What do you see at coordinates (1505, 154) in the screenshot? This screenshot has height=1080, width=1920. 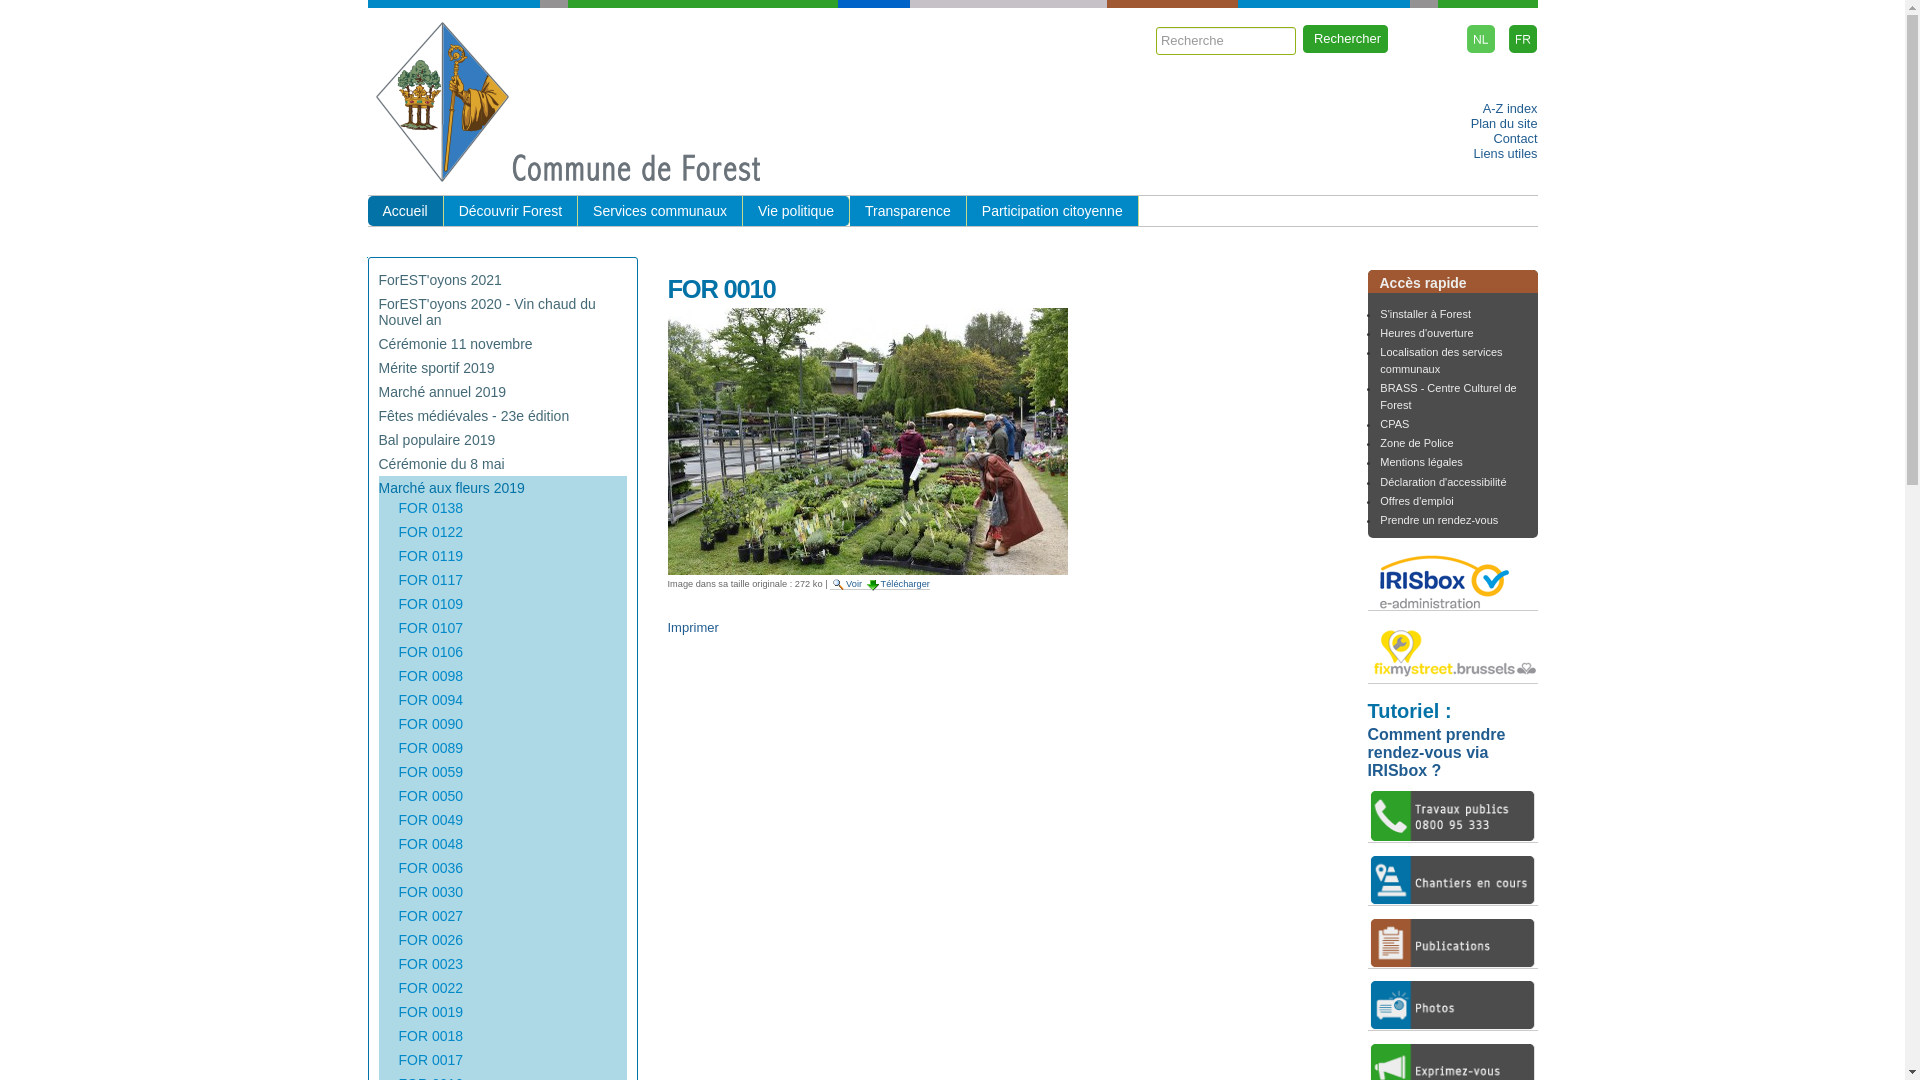 I see `Liens utiles` at bounding box center [1505, 154].